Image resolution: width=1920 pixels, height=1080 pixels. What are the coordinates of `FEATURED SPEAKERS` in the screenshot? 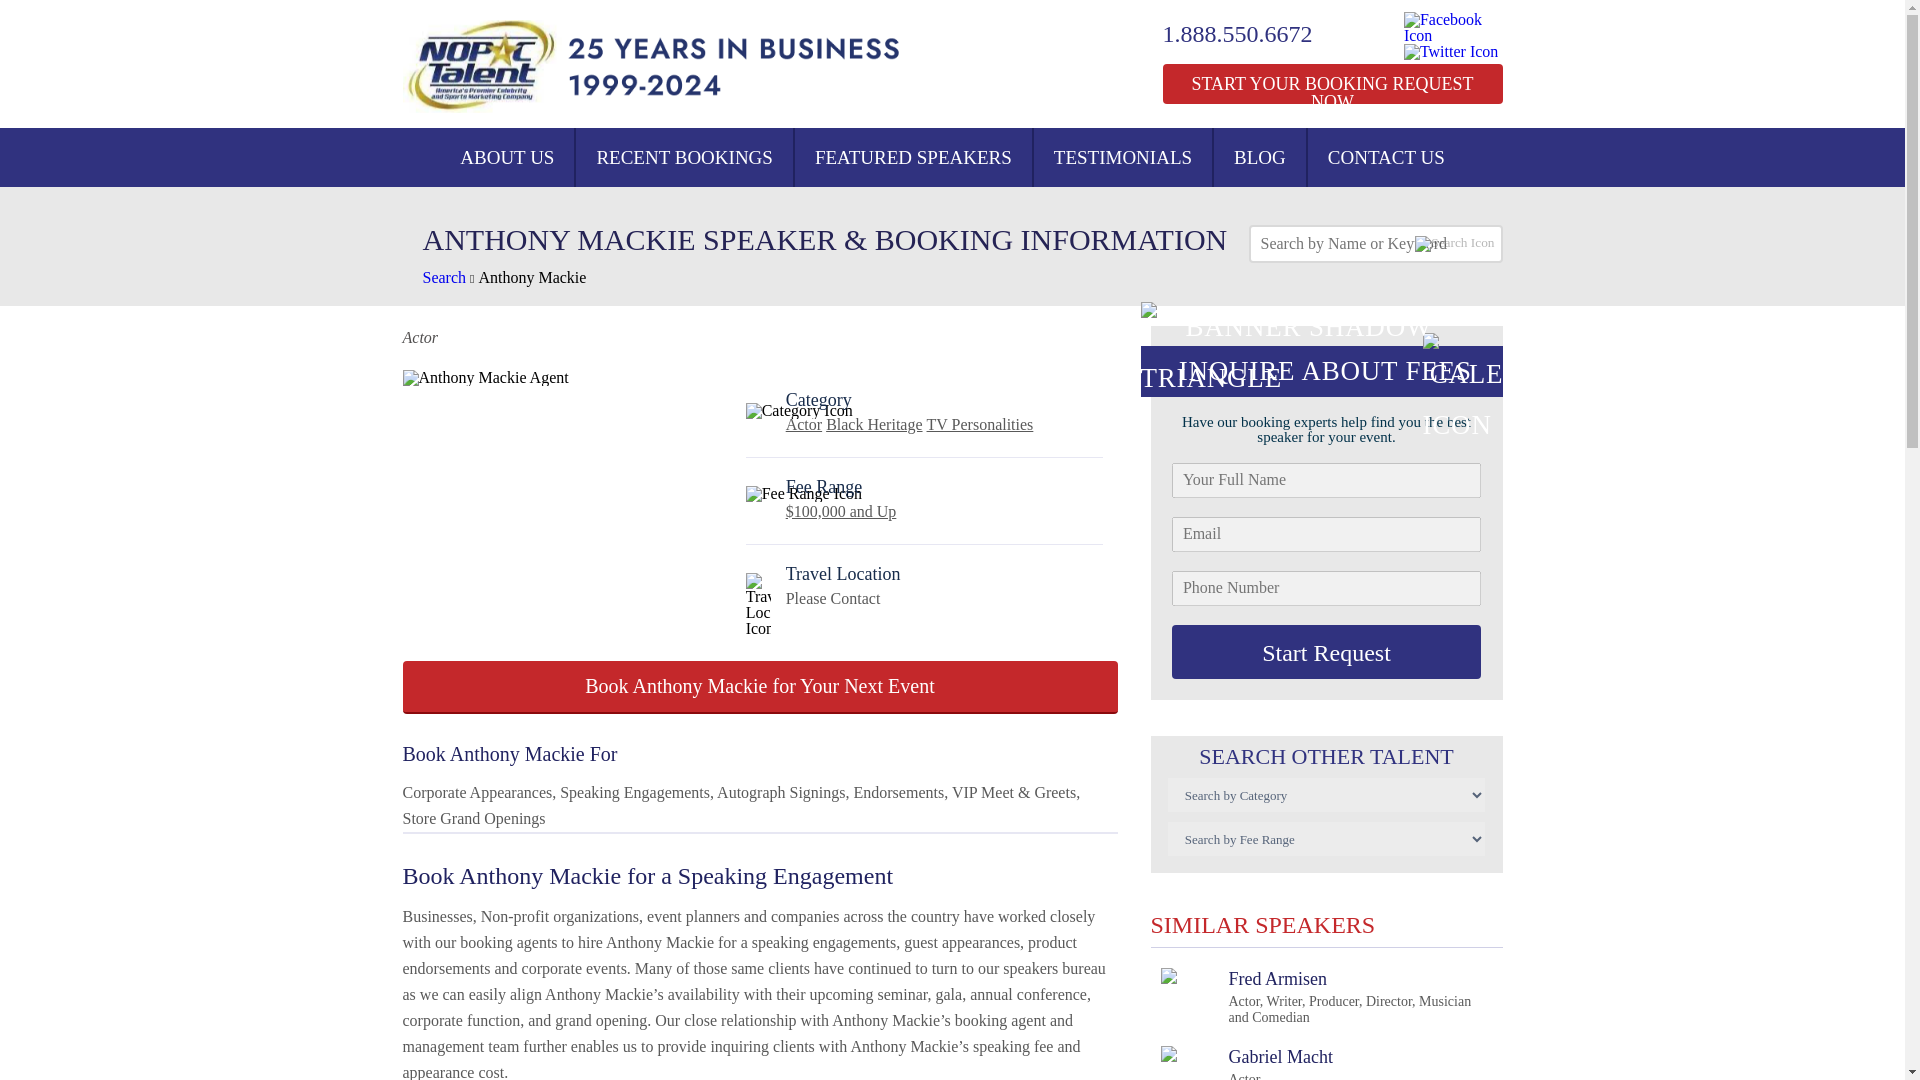 It's located at (913, 157).